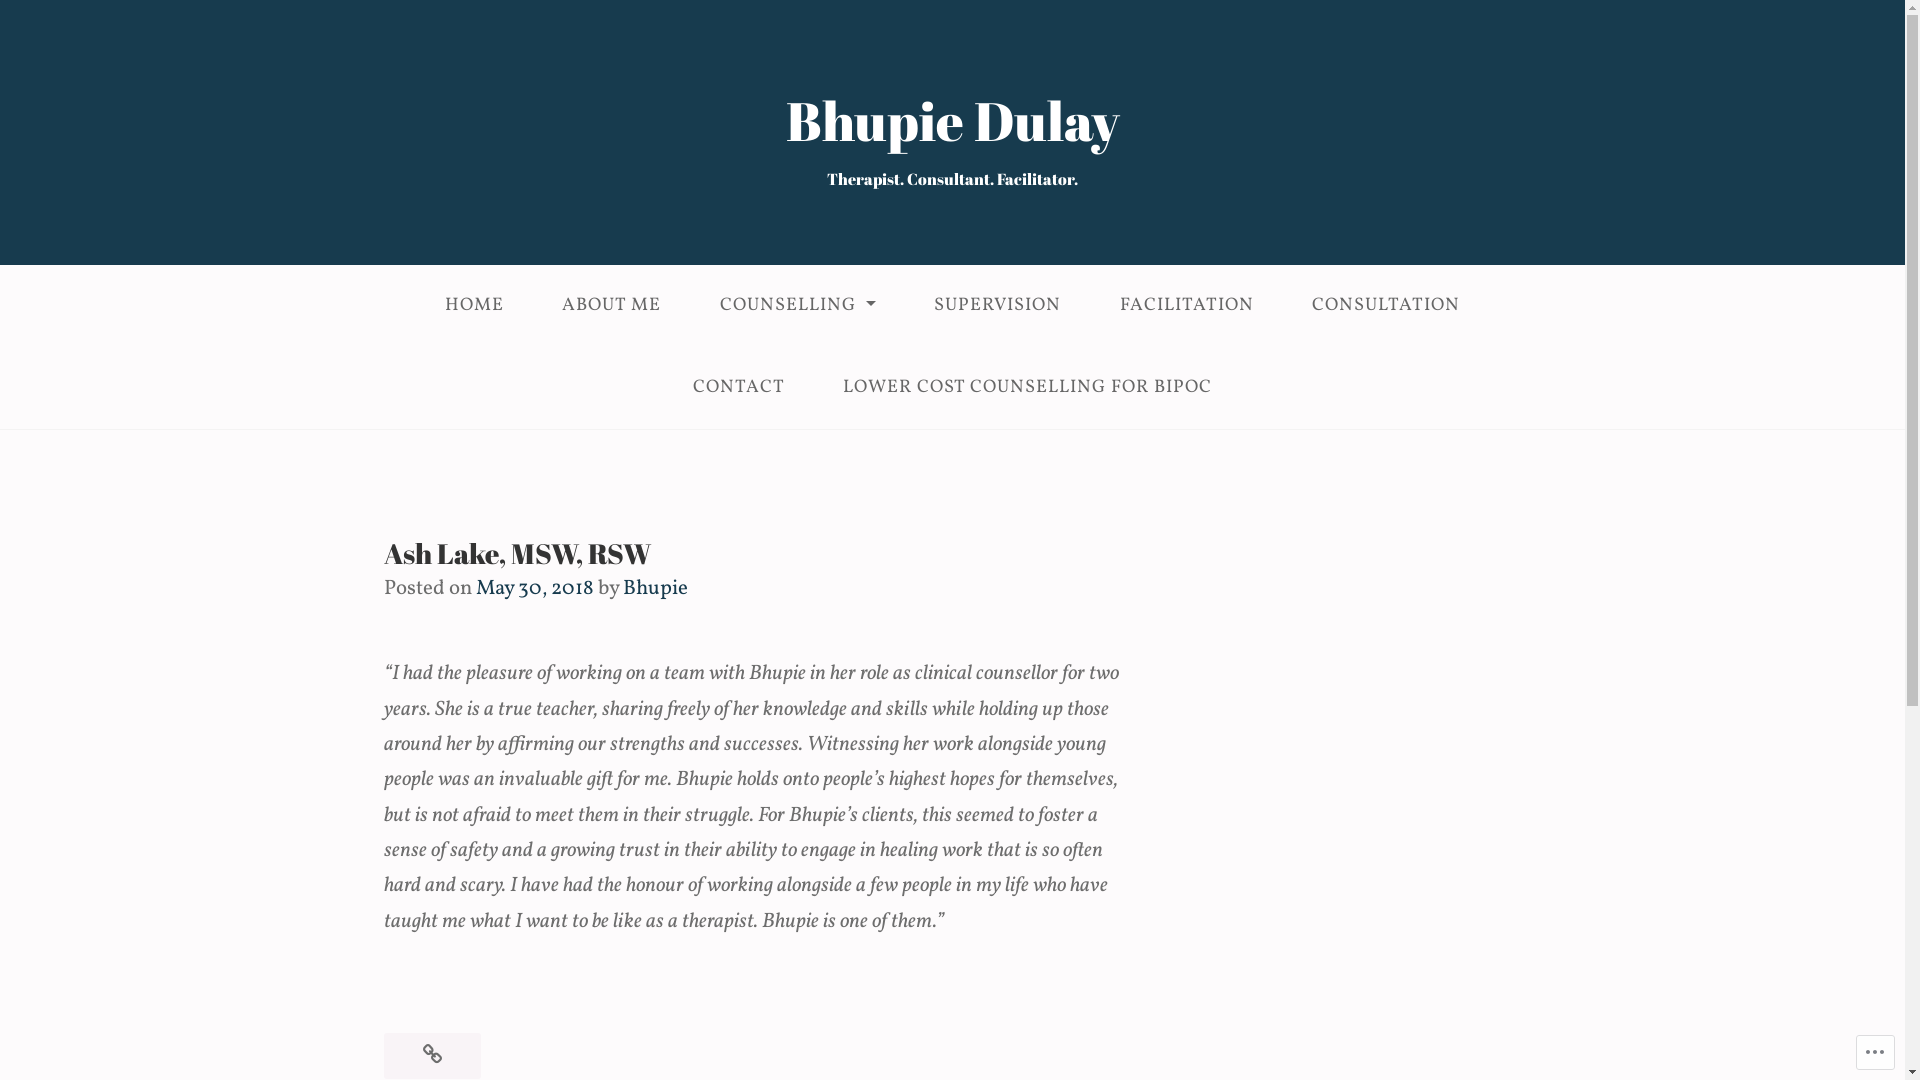 This screenshot has width=1920, height=1080. What do you see at coordinates (1188, 306) in the screenshot?
I see `FACILITATION` at bounding box center [1188, 306].